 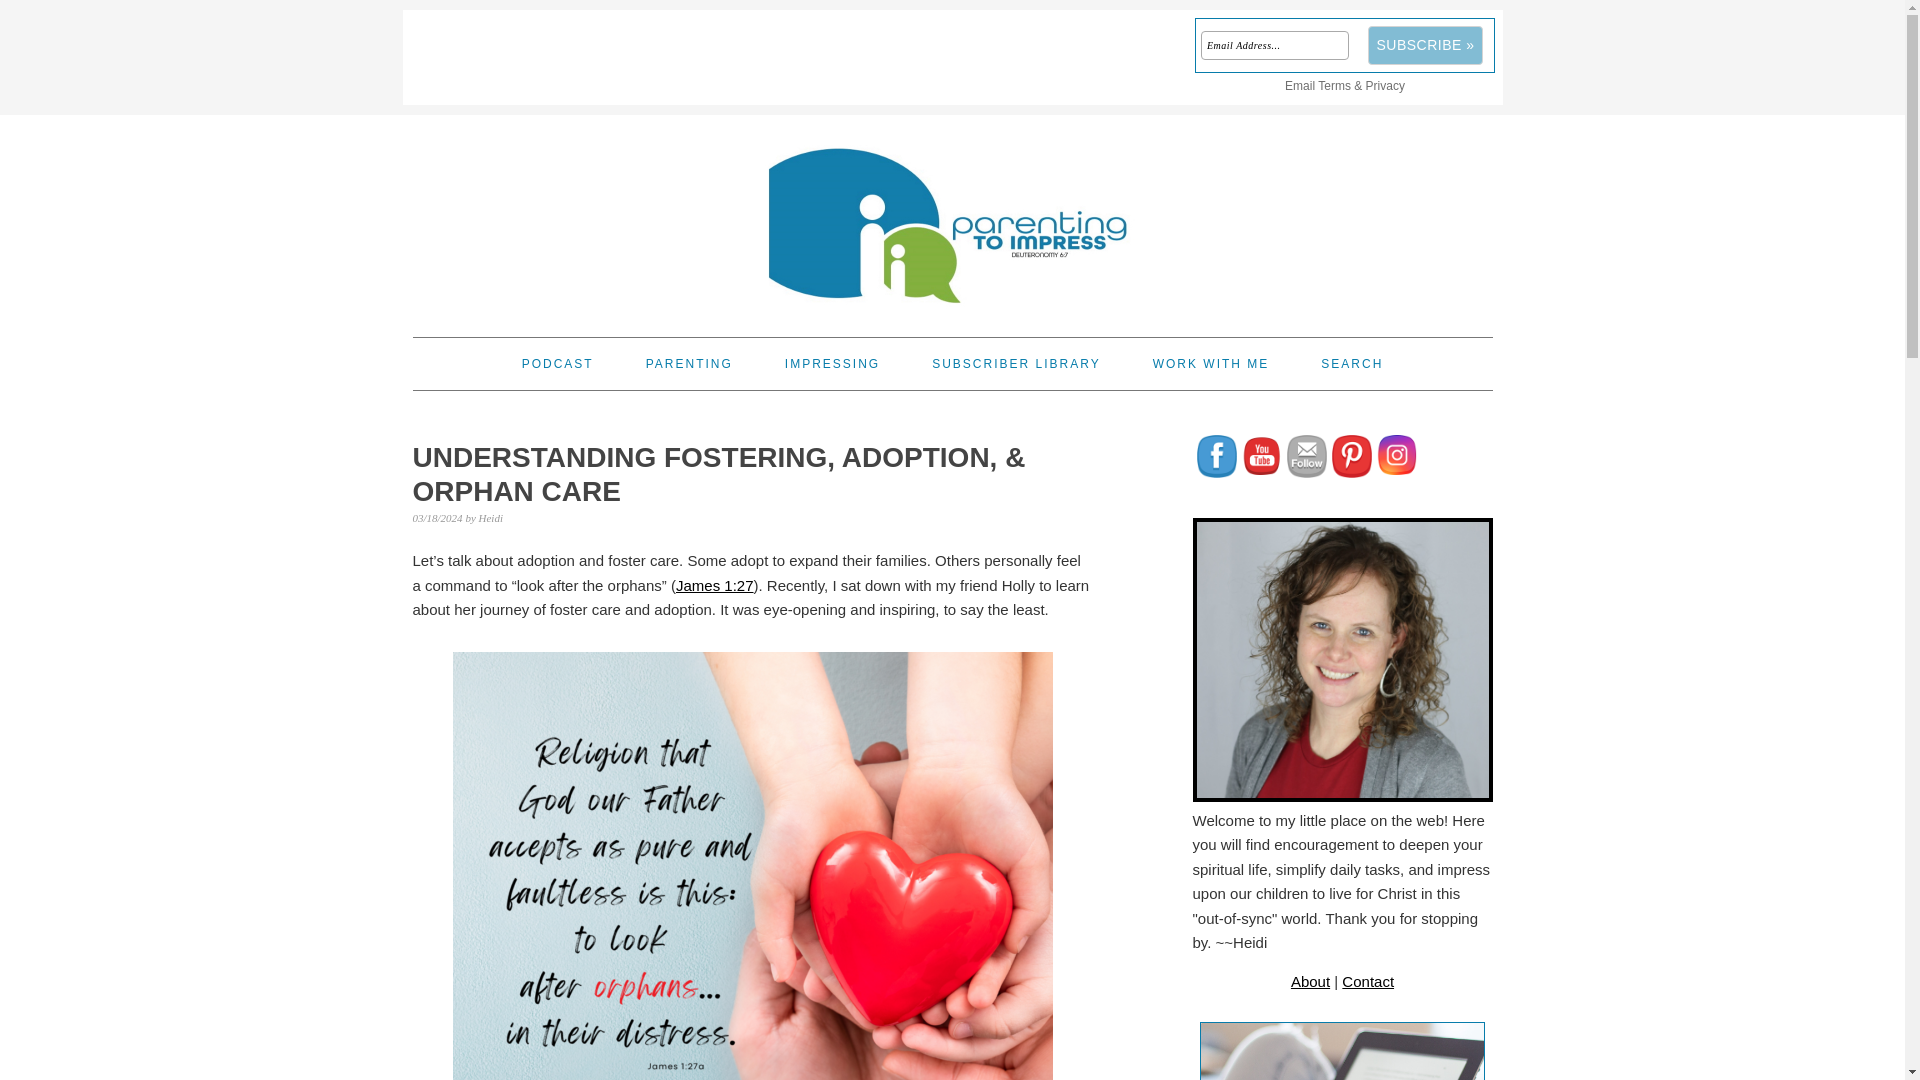 What do you see at coordinates (490, 517) in the screenshot?
I see `Heidi` at bounding box center [490, 517].